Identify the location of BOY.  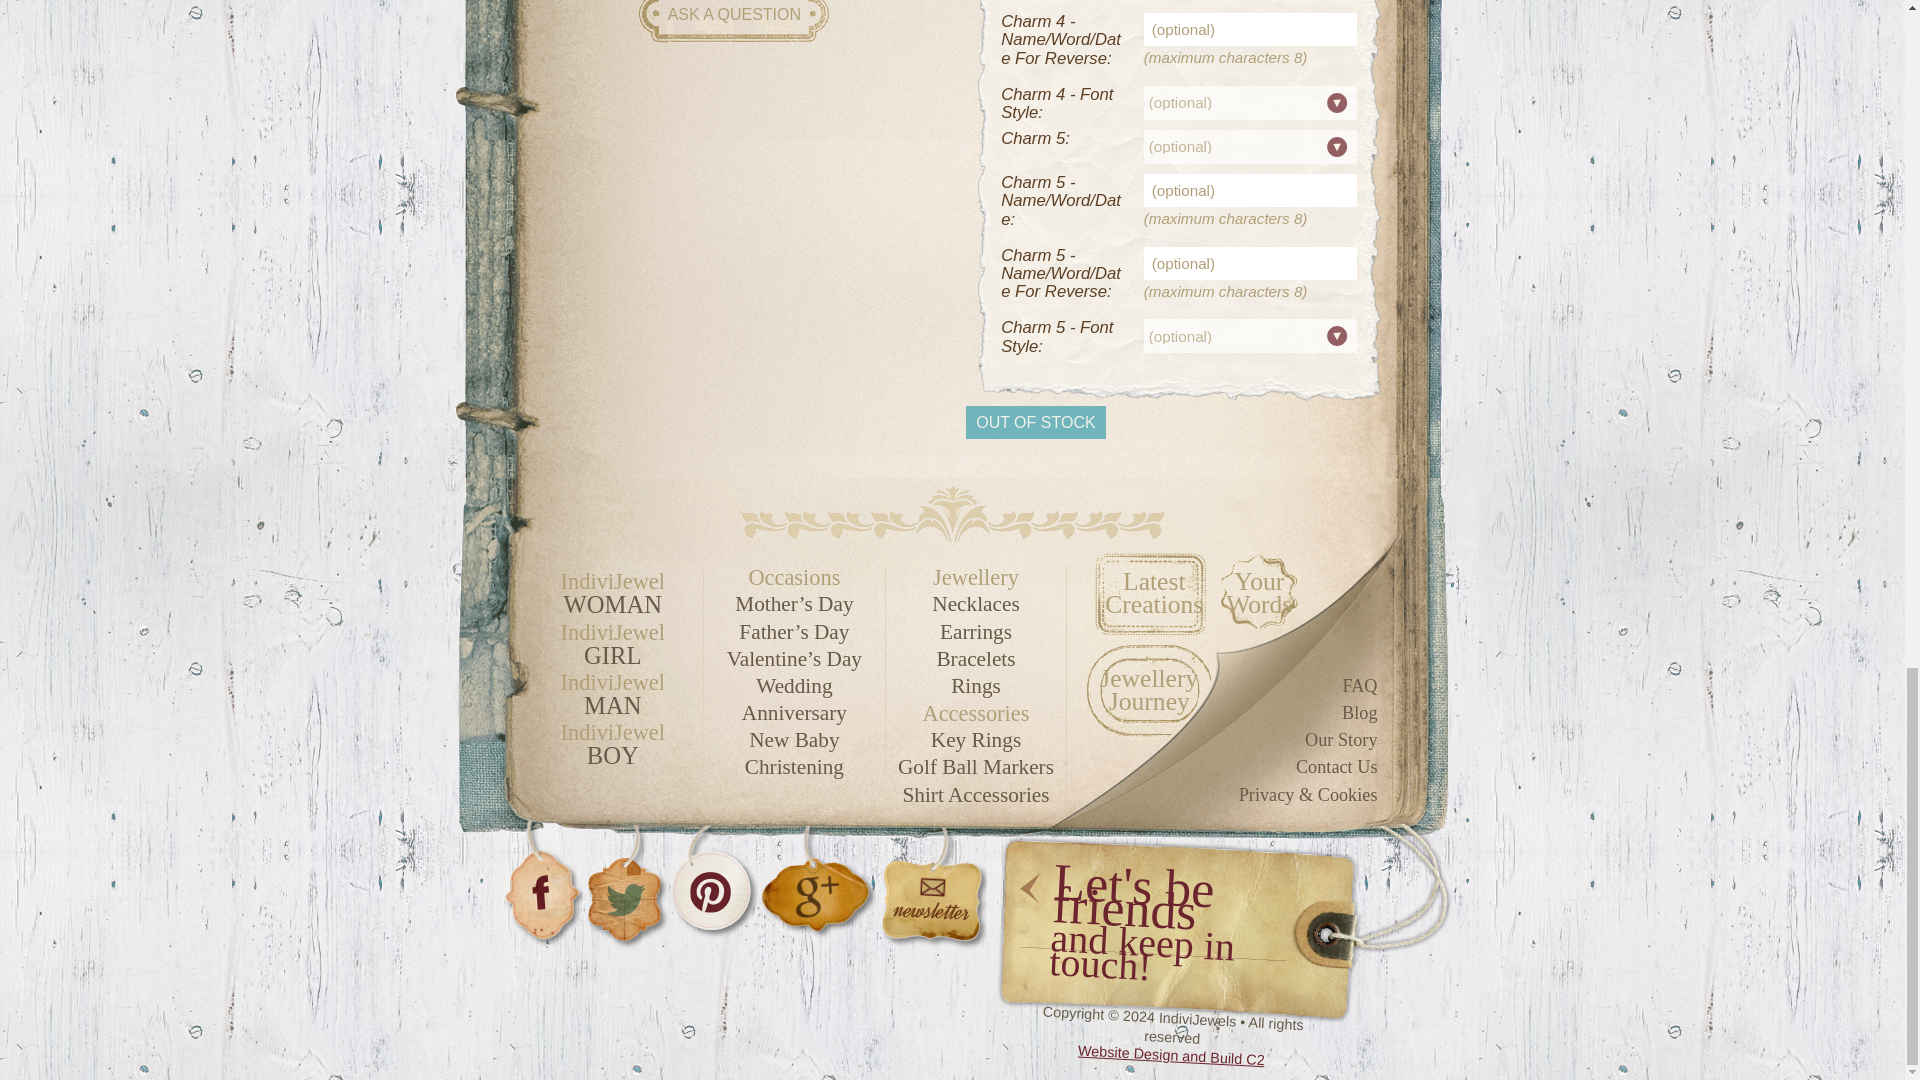
(612, 755).